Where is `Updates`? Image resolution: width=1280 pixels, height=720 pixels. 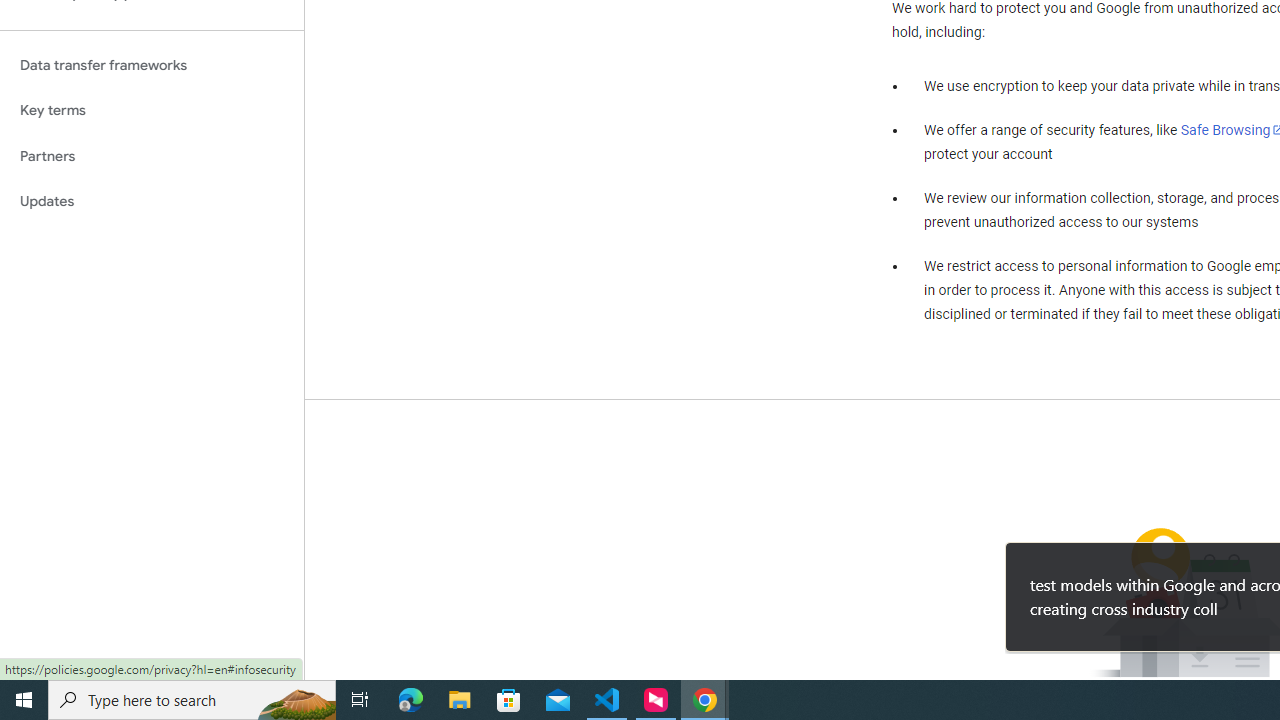 Updates is located at coordinates (152, 202).